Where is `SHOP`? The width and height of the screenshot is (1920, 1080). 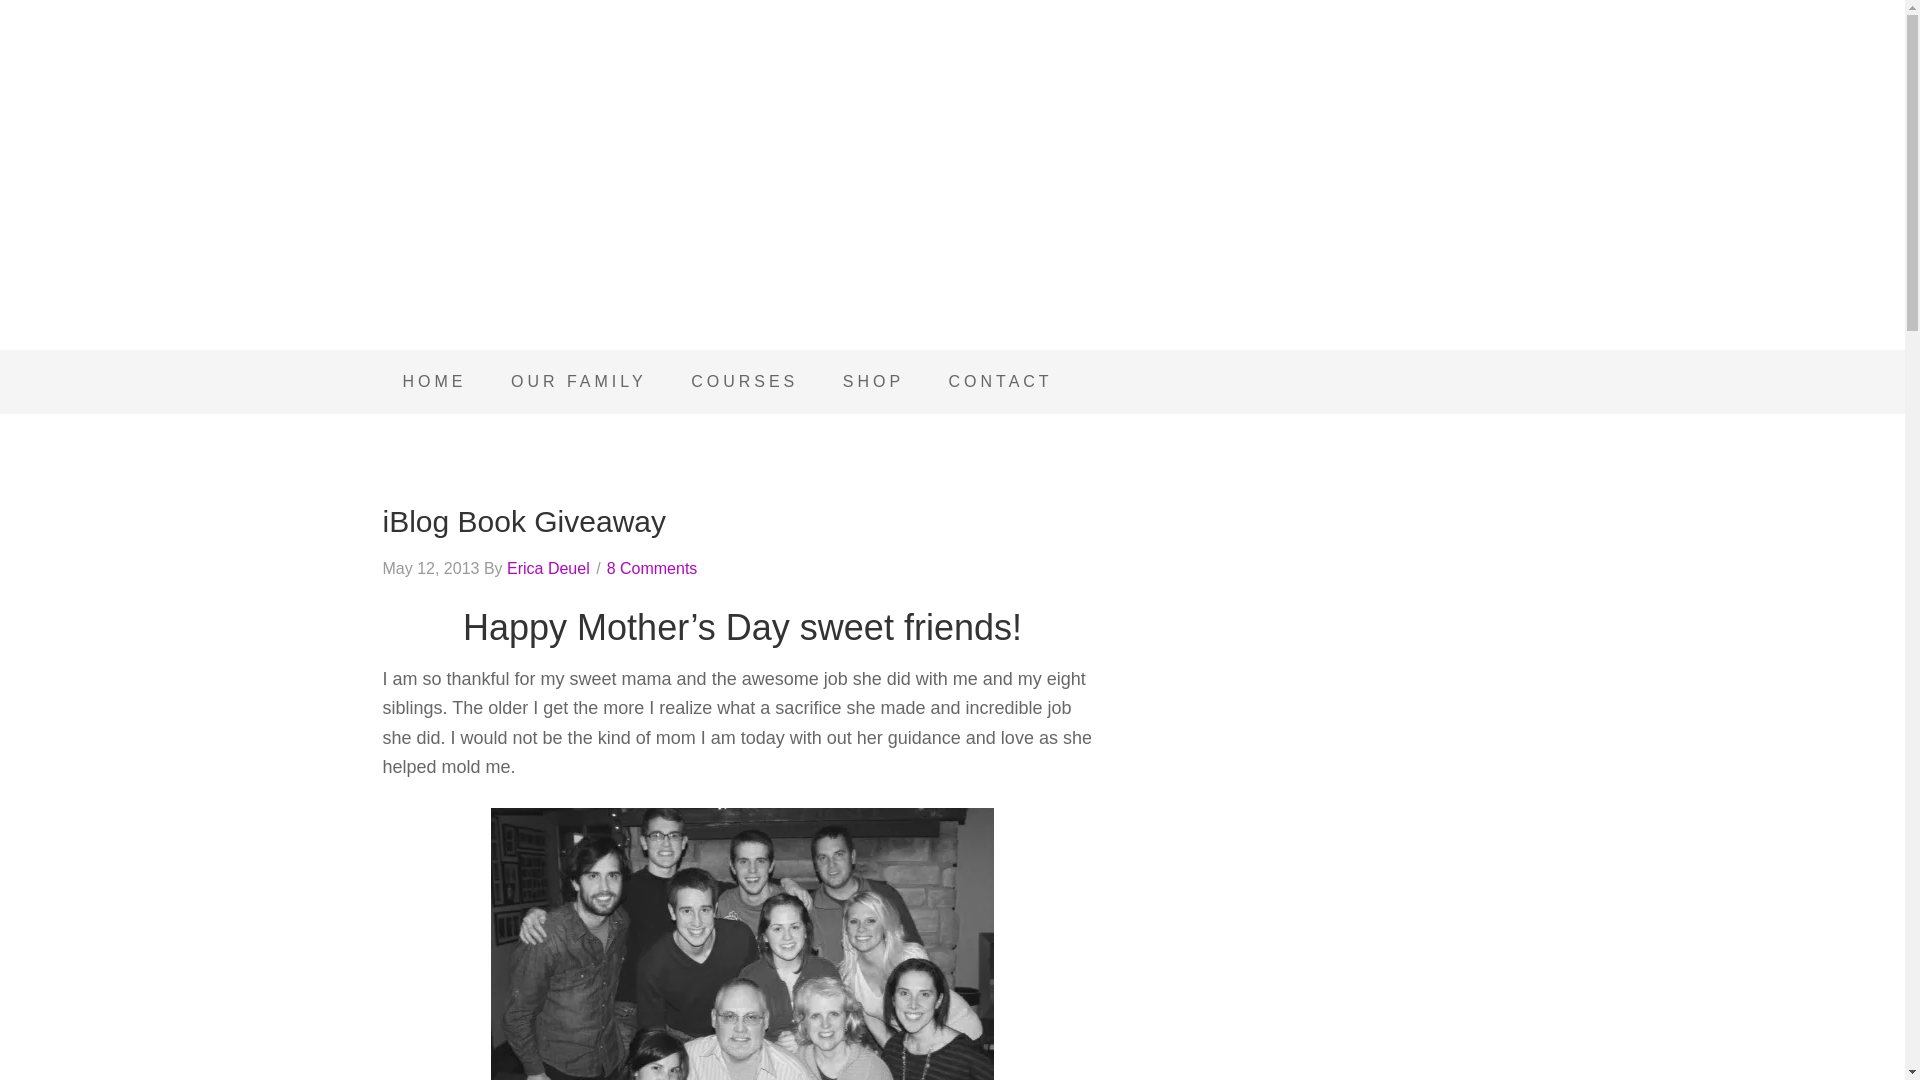 SHOP is located at coordinates (873, 381).